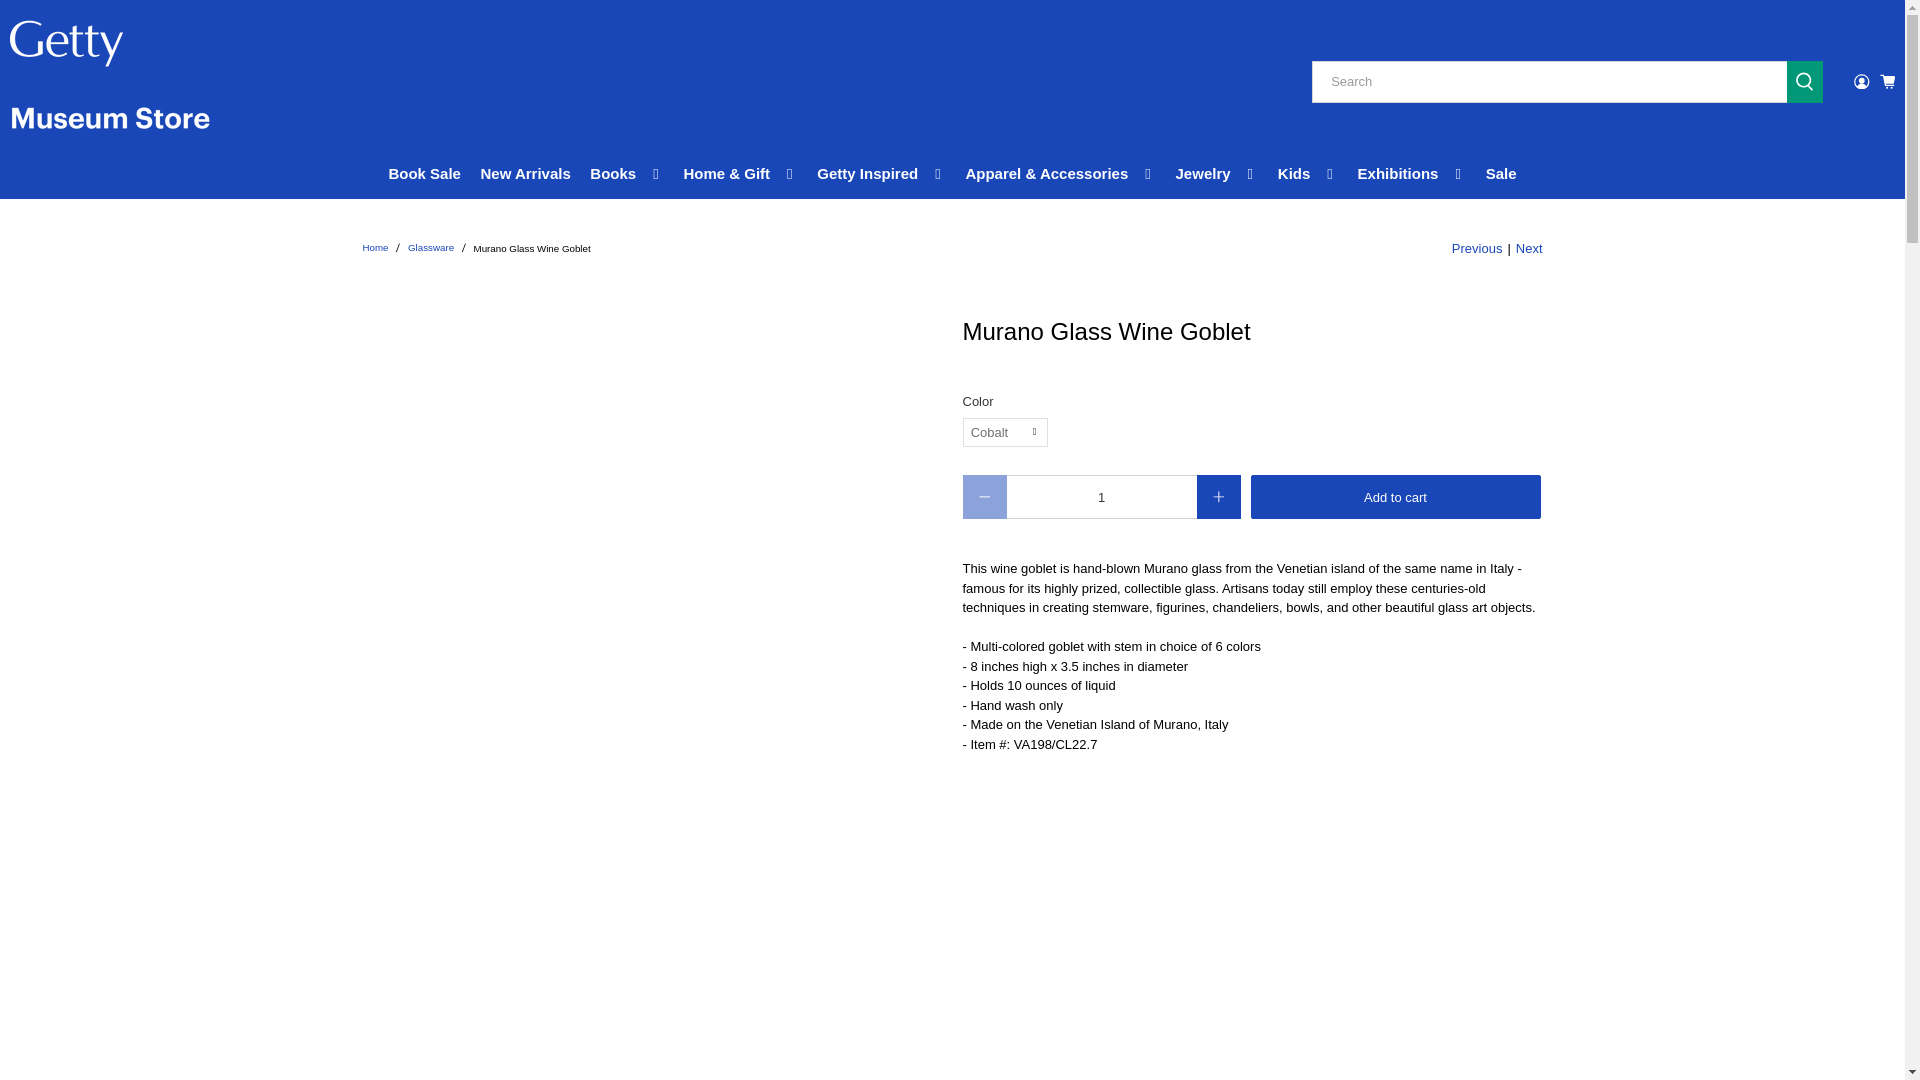  I want to click on Getty Museum Store, so click(109, 82).